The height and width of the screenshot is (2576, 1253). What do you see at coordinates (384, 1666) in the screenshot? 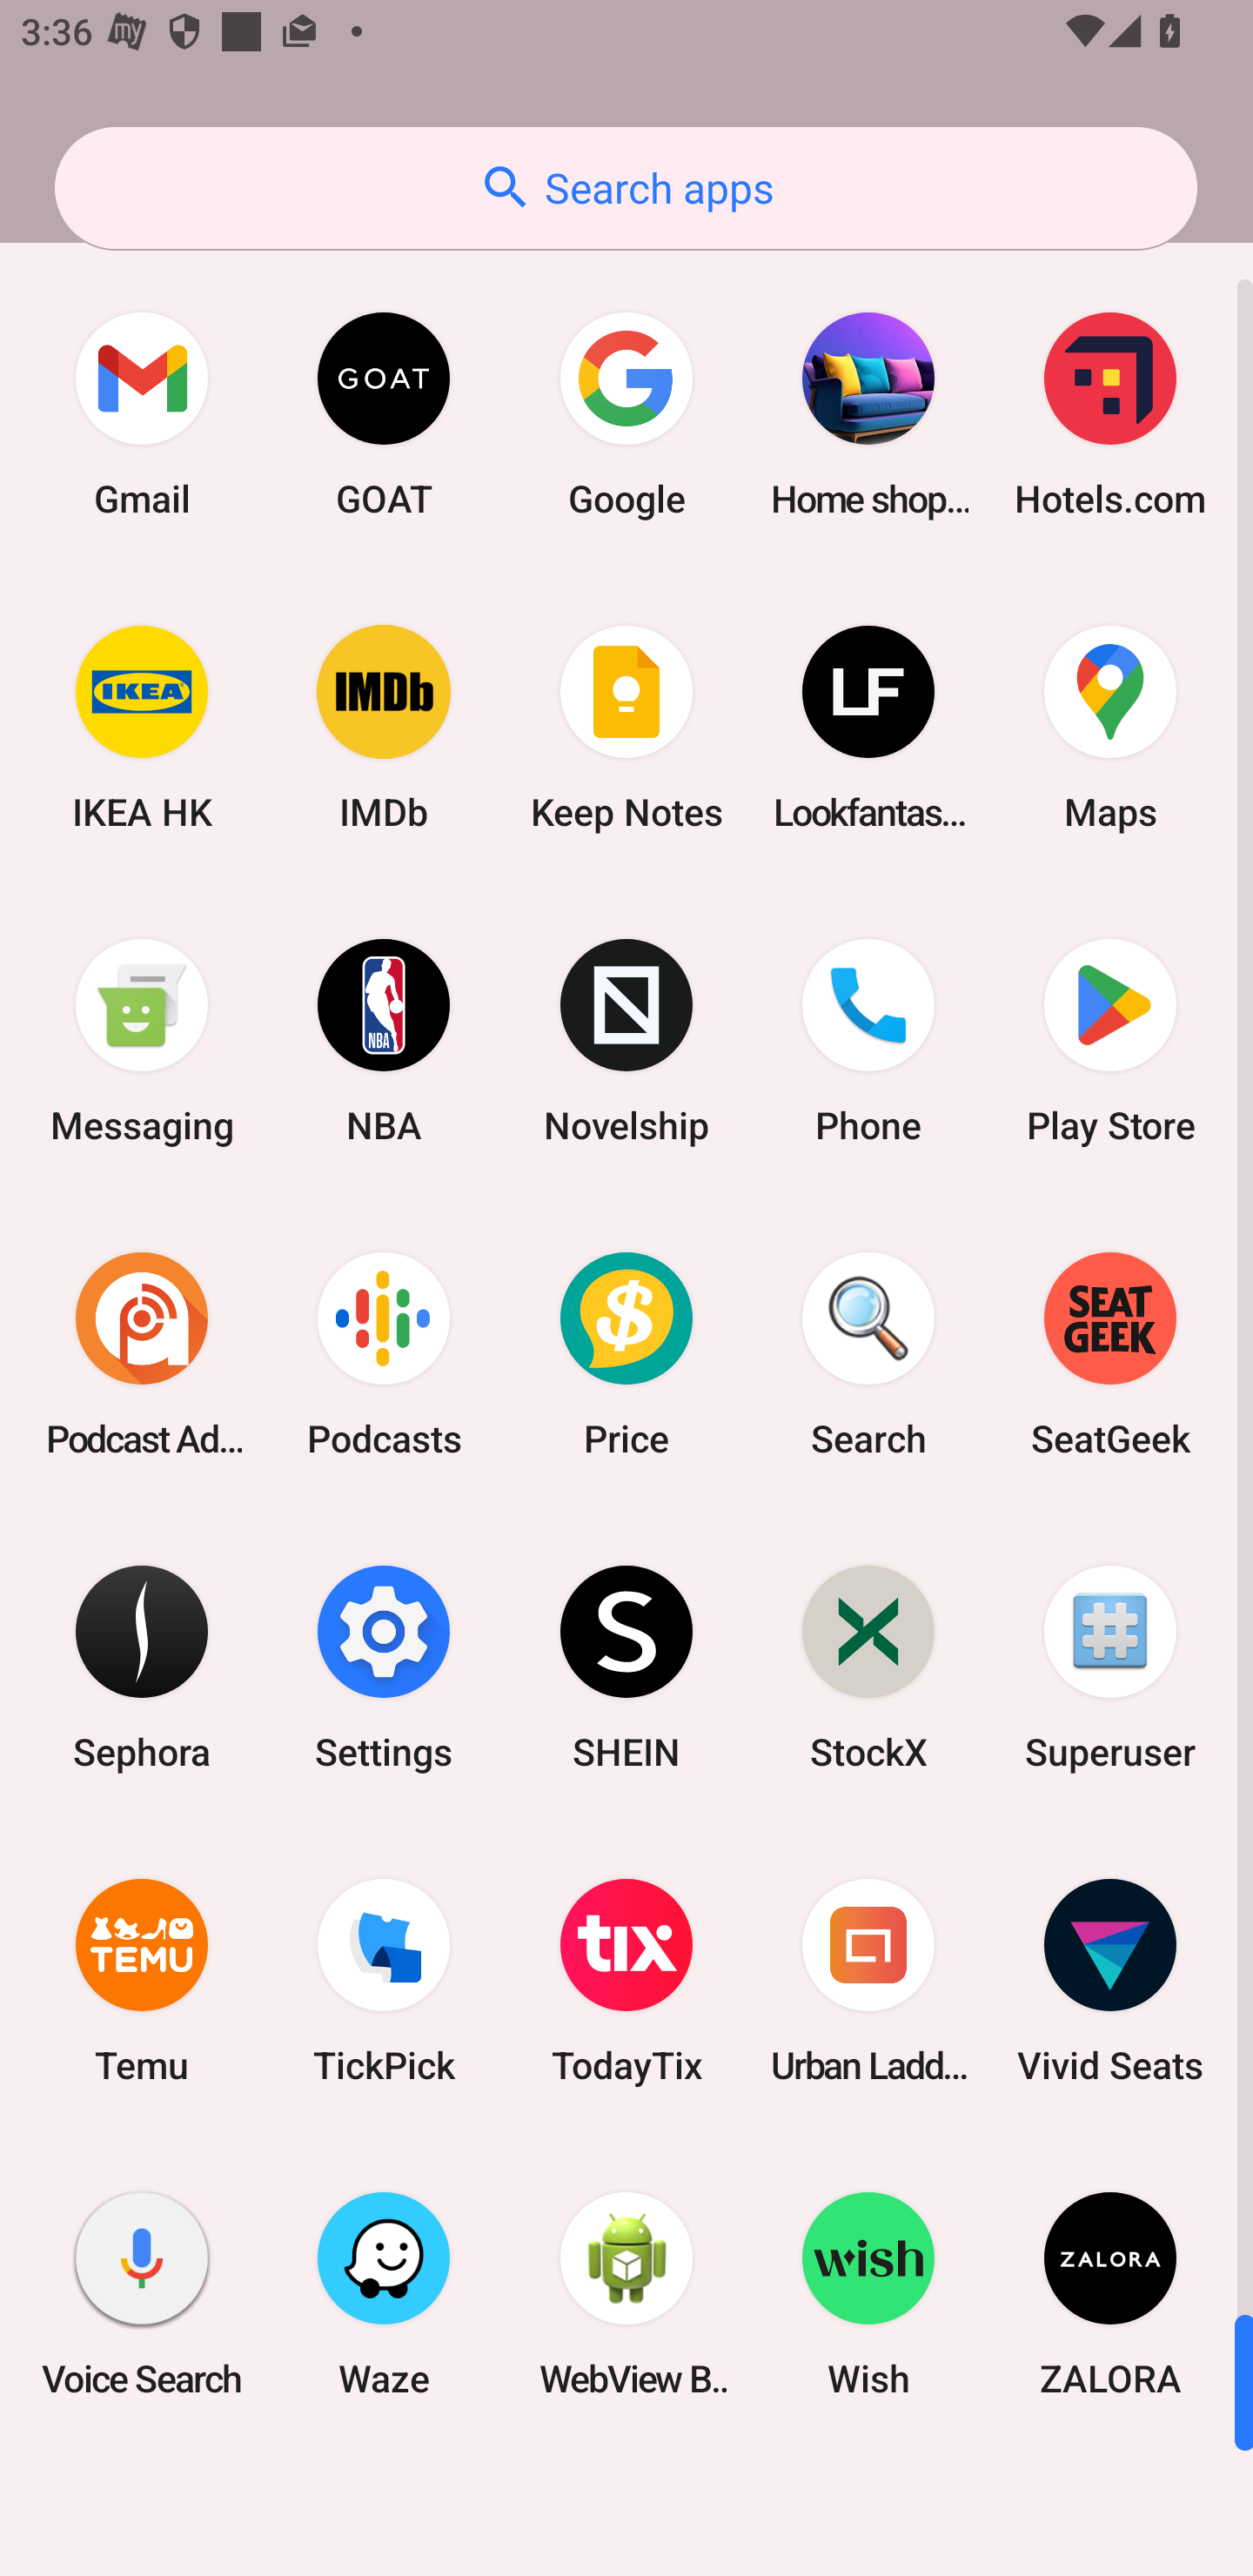
I see `Settings` at bounding box center [384, 1666].